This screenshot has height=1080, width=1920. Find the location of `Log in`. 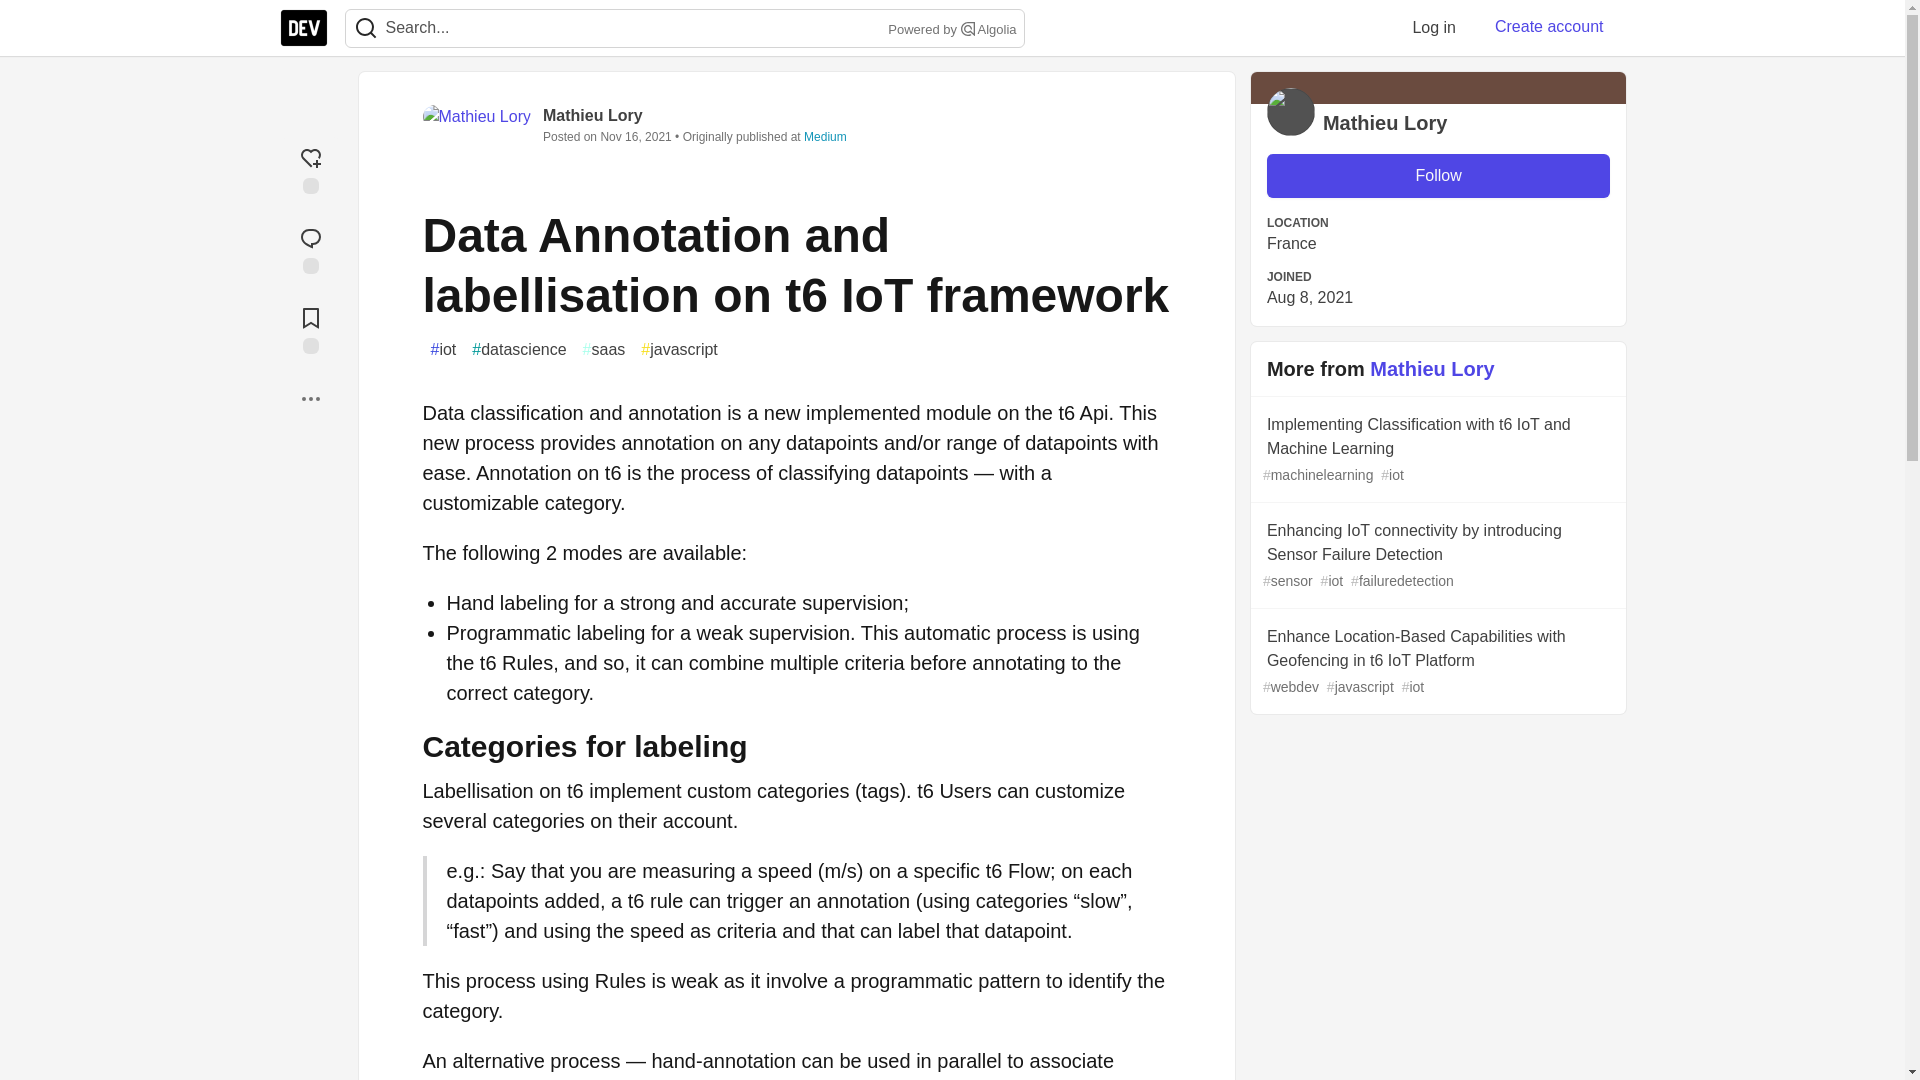

Log in is located at coordinates (1434, 27).